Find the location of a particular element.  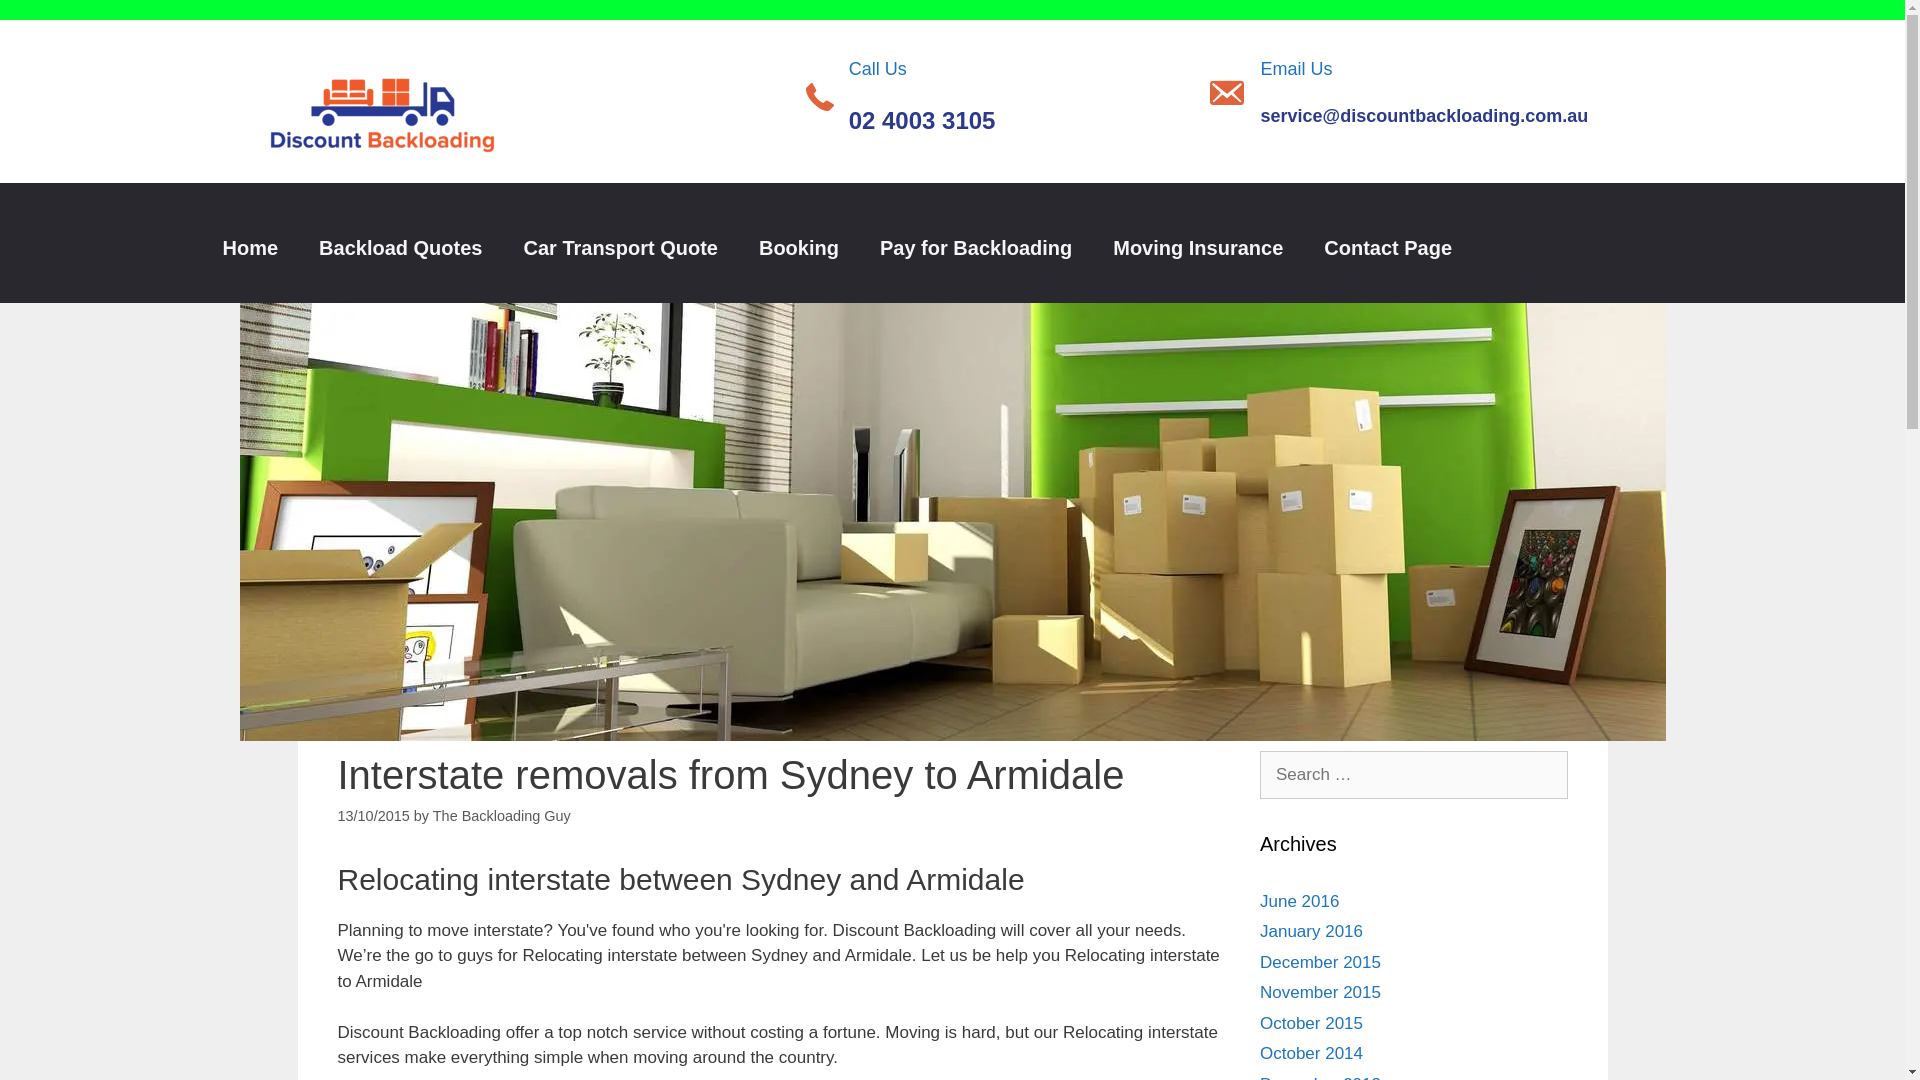

Backload Quotes is located at coordinates (400, 248).